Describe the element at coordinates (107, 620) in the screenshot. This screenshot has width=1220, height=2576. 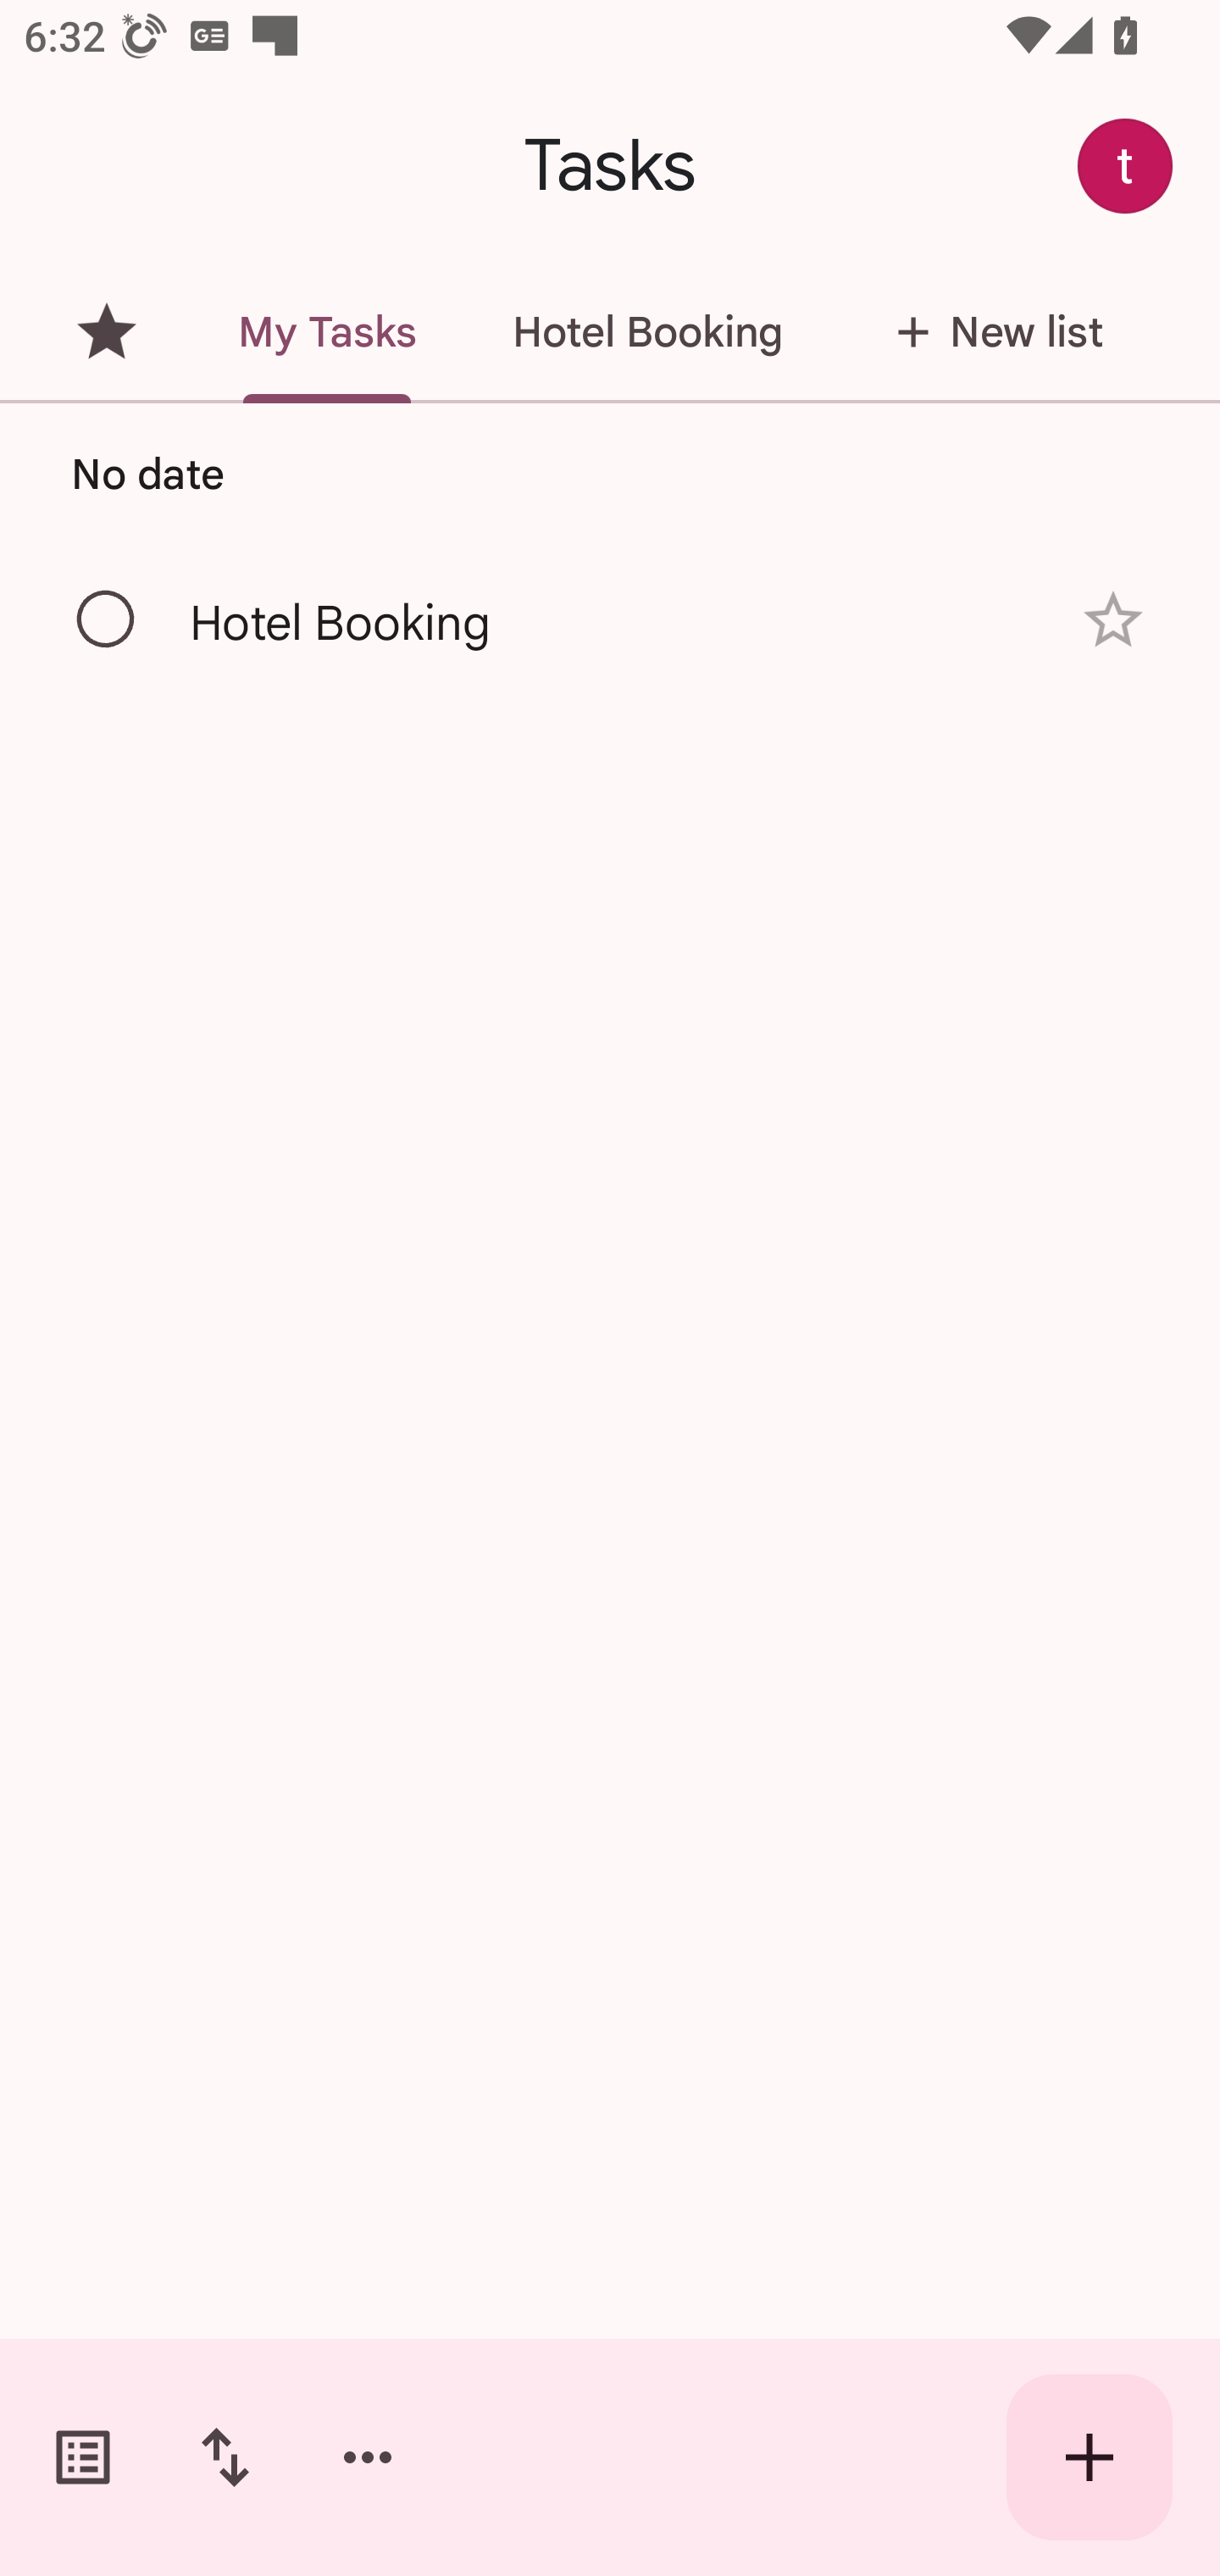
I see `Mark as complete` at that location.